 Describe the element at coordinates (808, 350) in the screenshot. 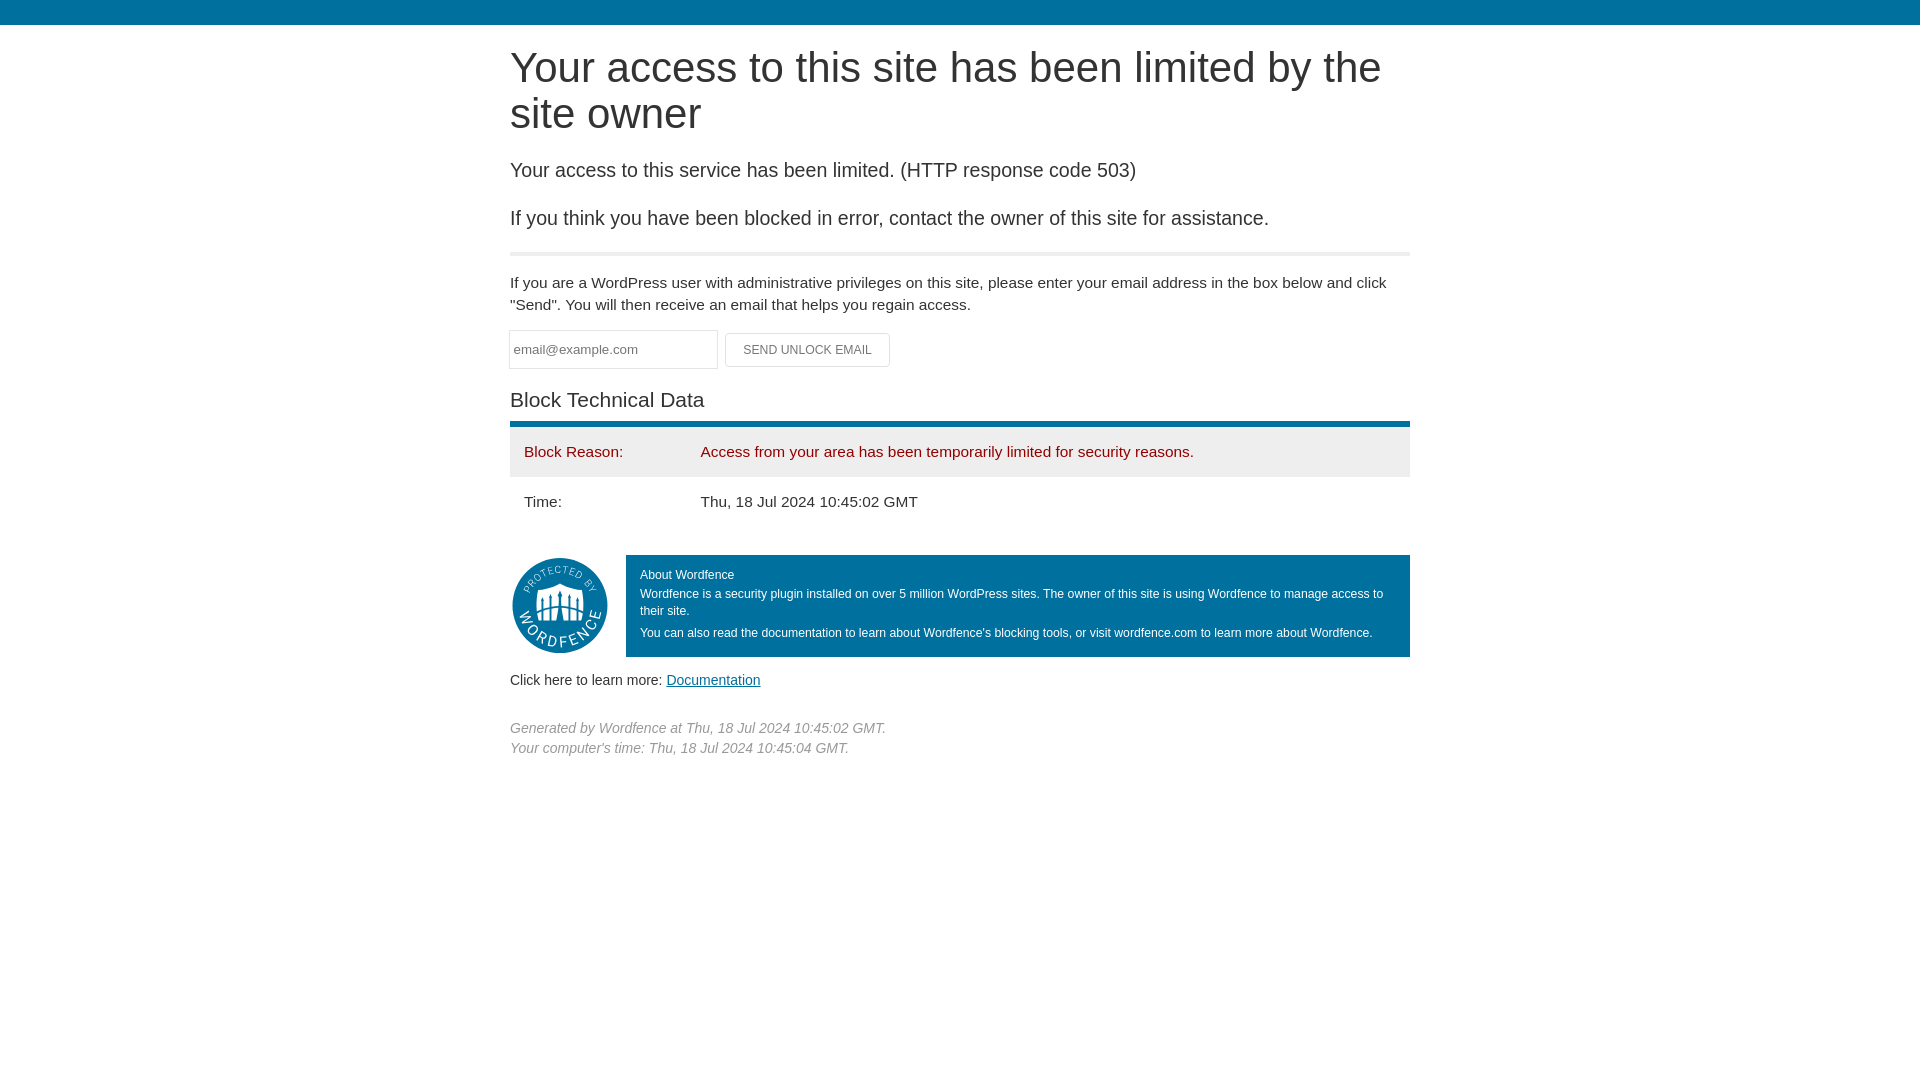

I see `Send Unlock Email` at that location.